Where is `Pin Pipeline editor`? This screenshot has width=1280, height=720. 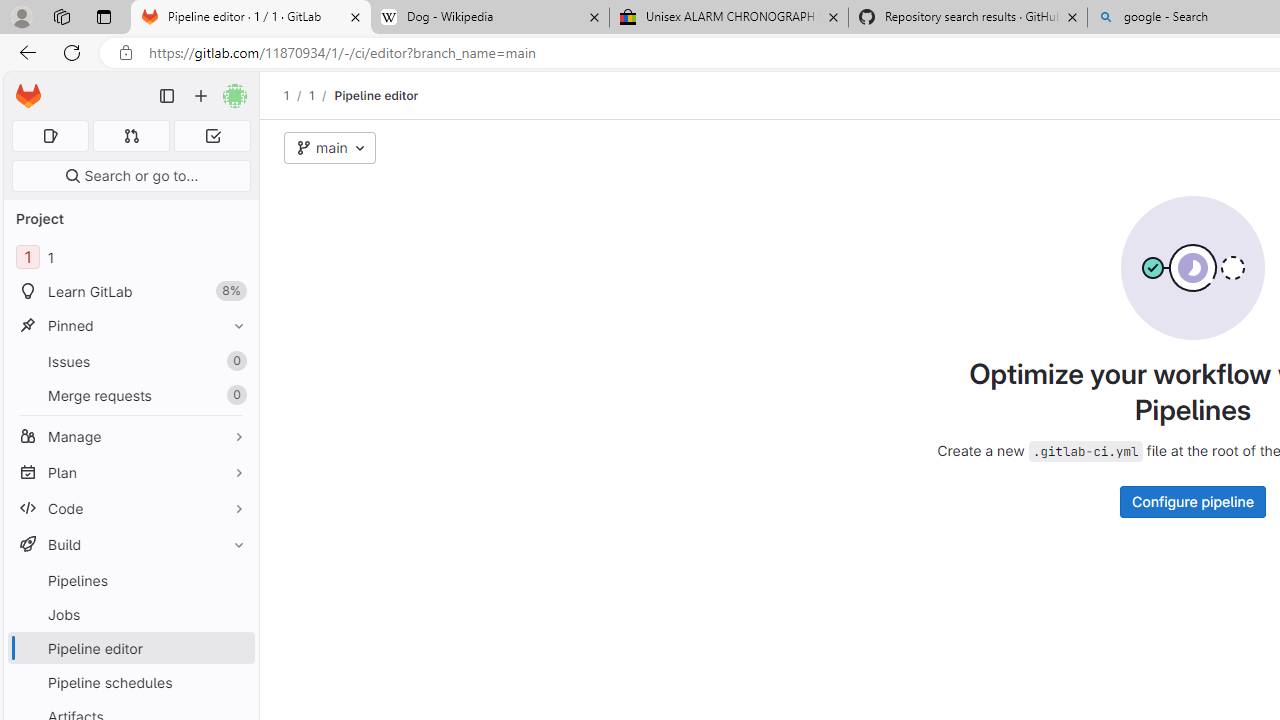
Pin Pipeline editor is located at coordinates (234, 648).